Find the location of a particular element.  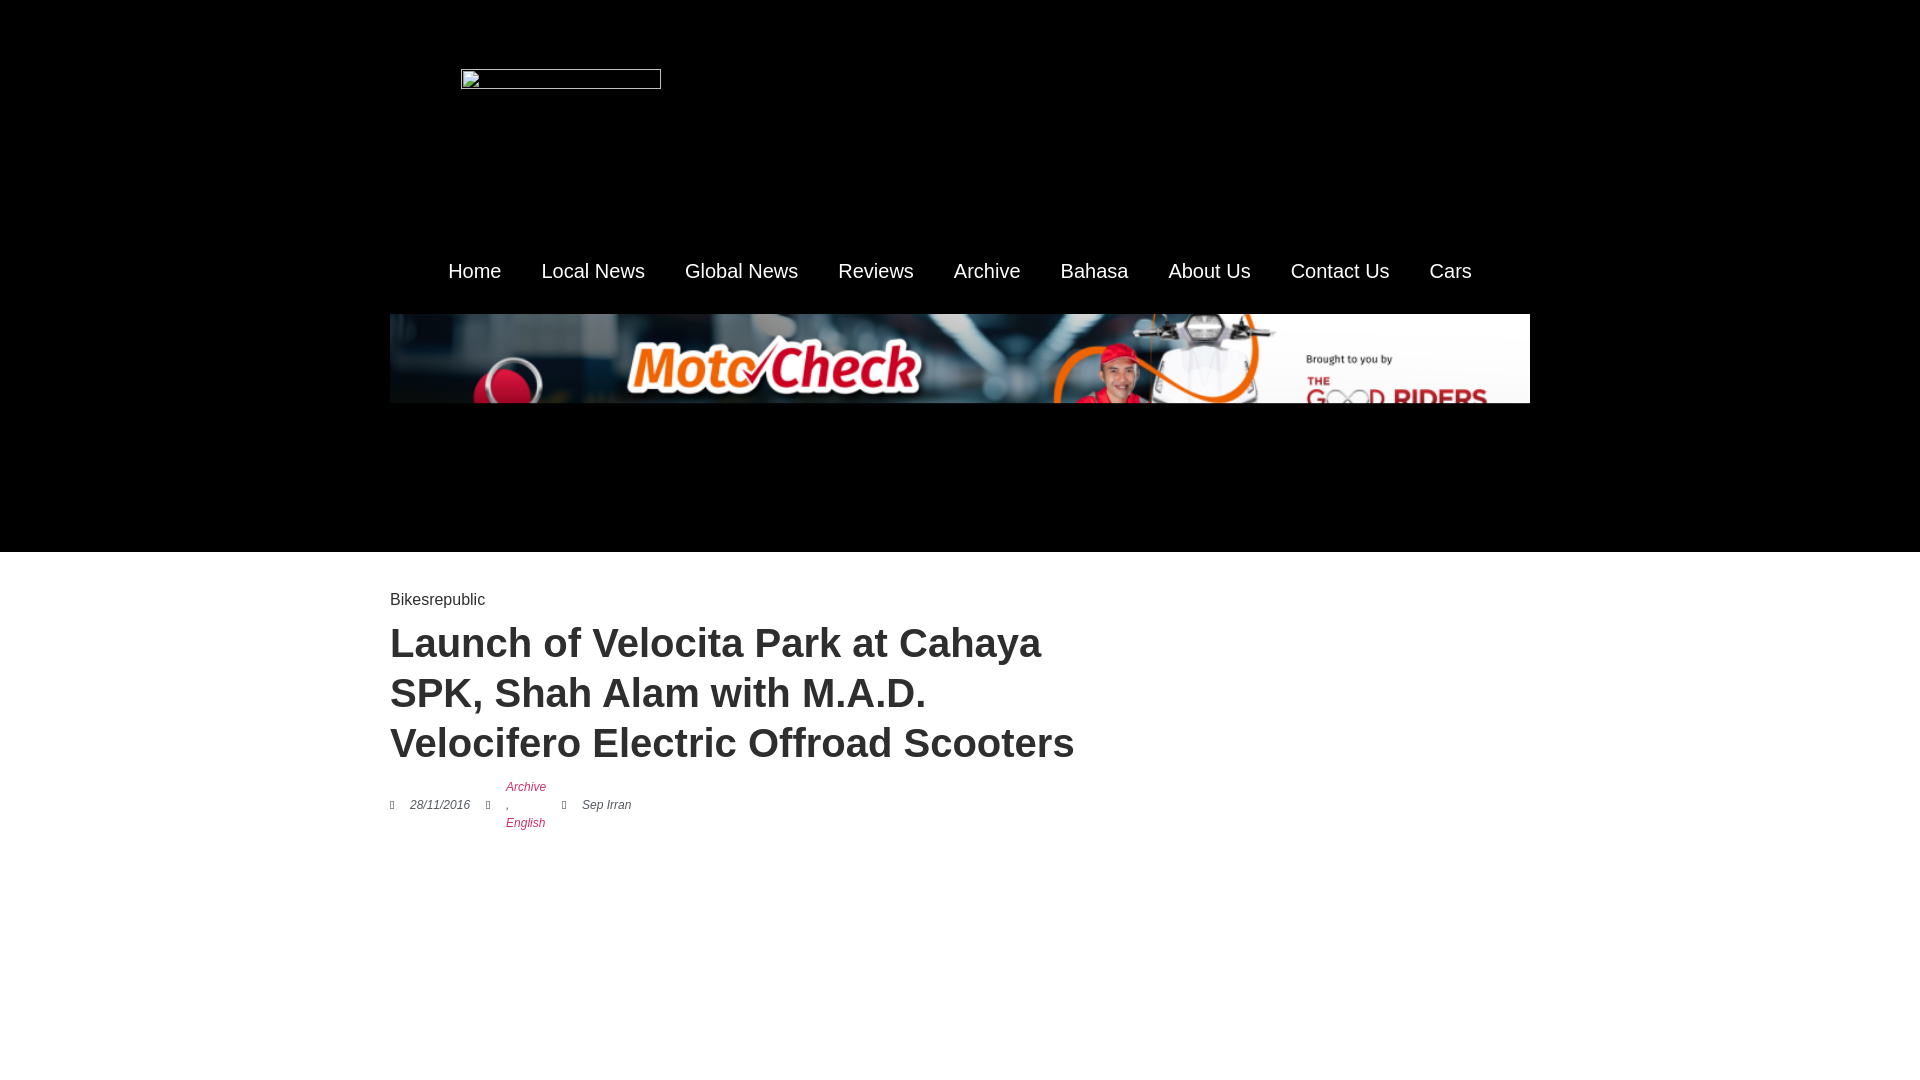

Reviews is located at coordinates (875, 270).